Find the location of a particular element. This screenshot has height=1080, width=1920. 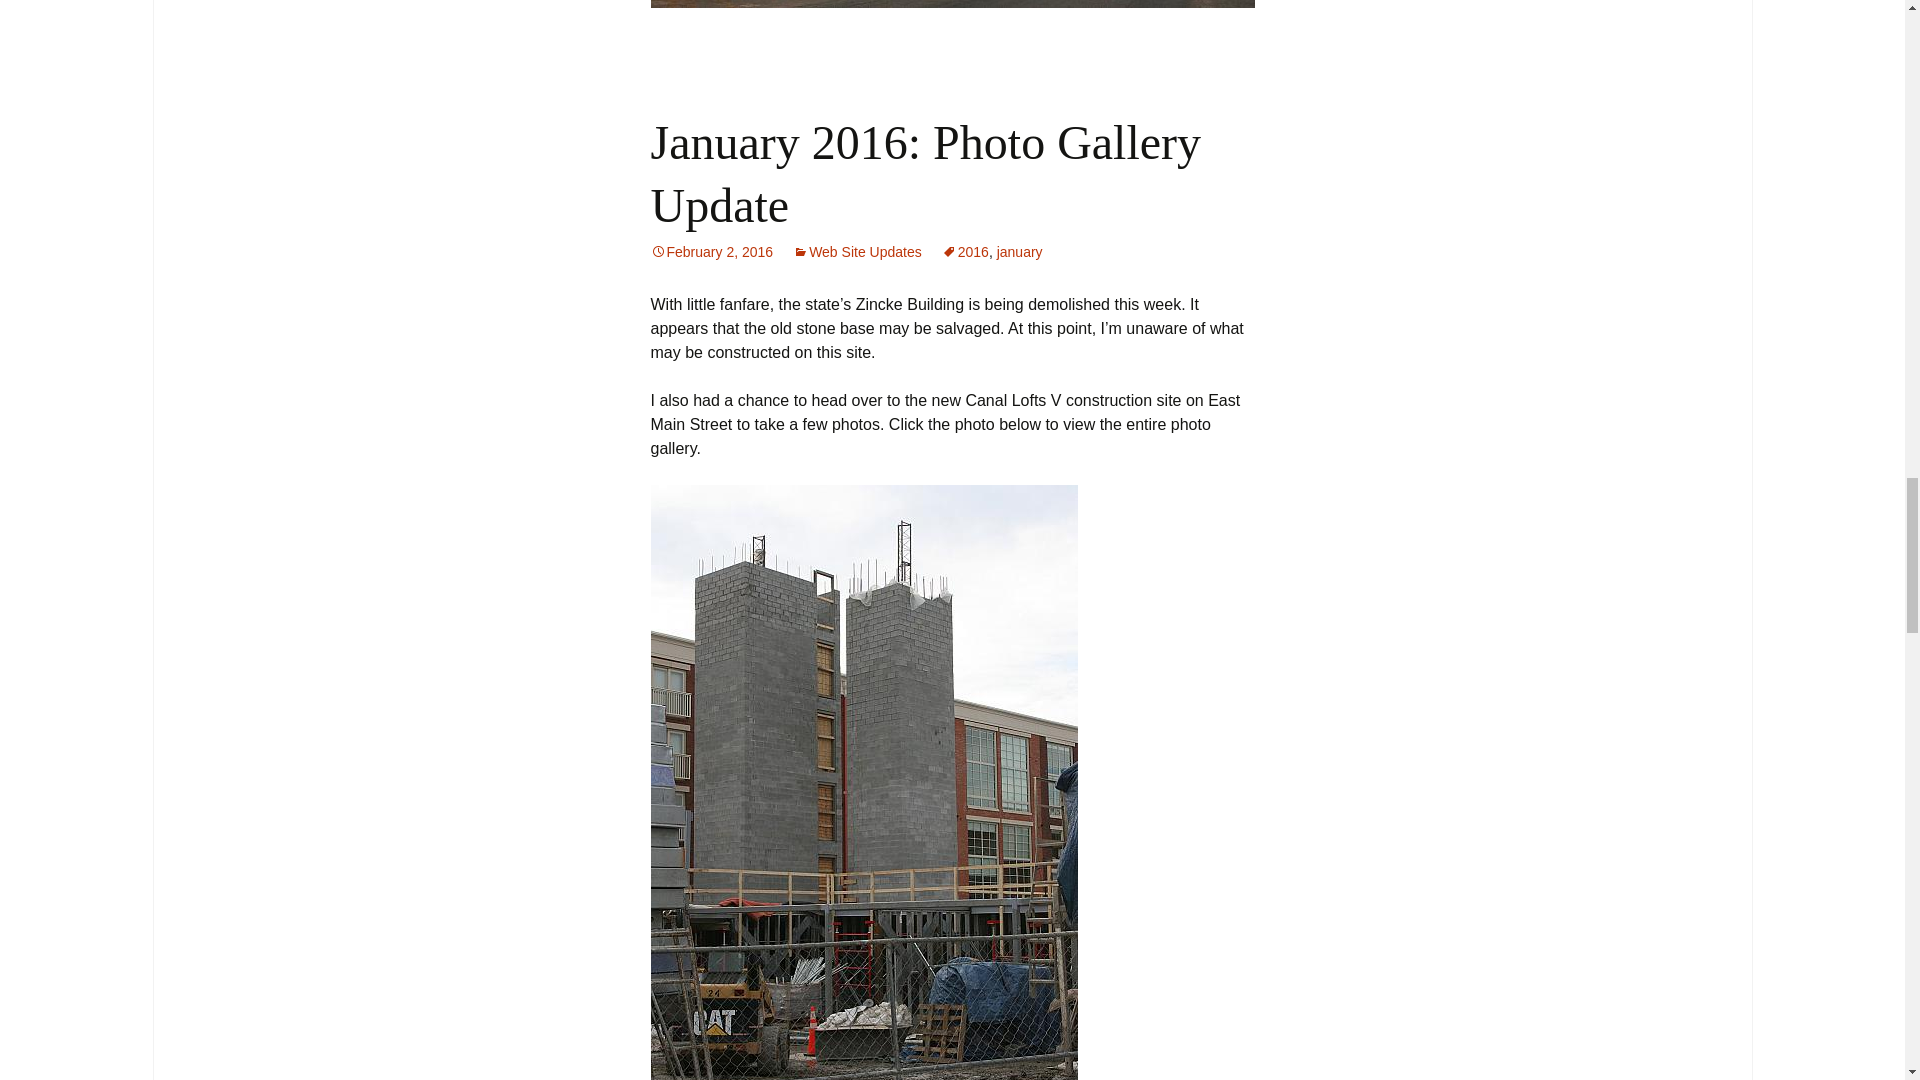

Permalink to January 2016: Photo Gallery Update is located at coordinates (712, 252).